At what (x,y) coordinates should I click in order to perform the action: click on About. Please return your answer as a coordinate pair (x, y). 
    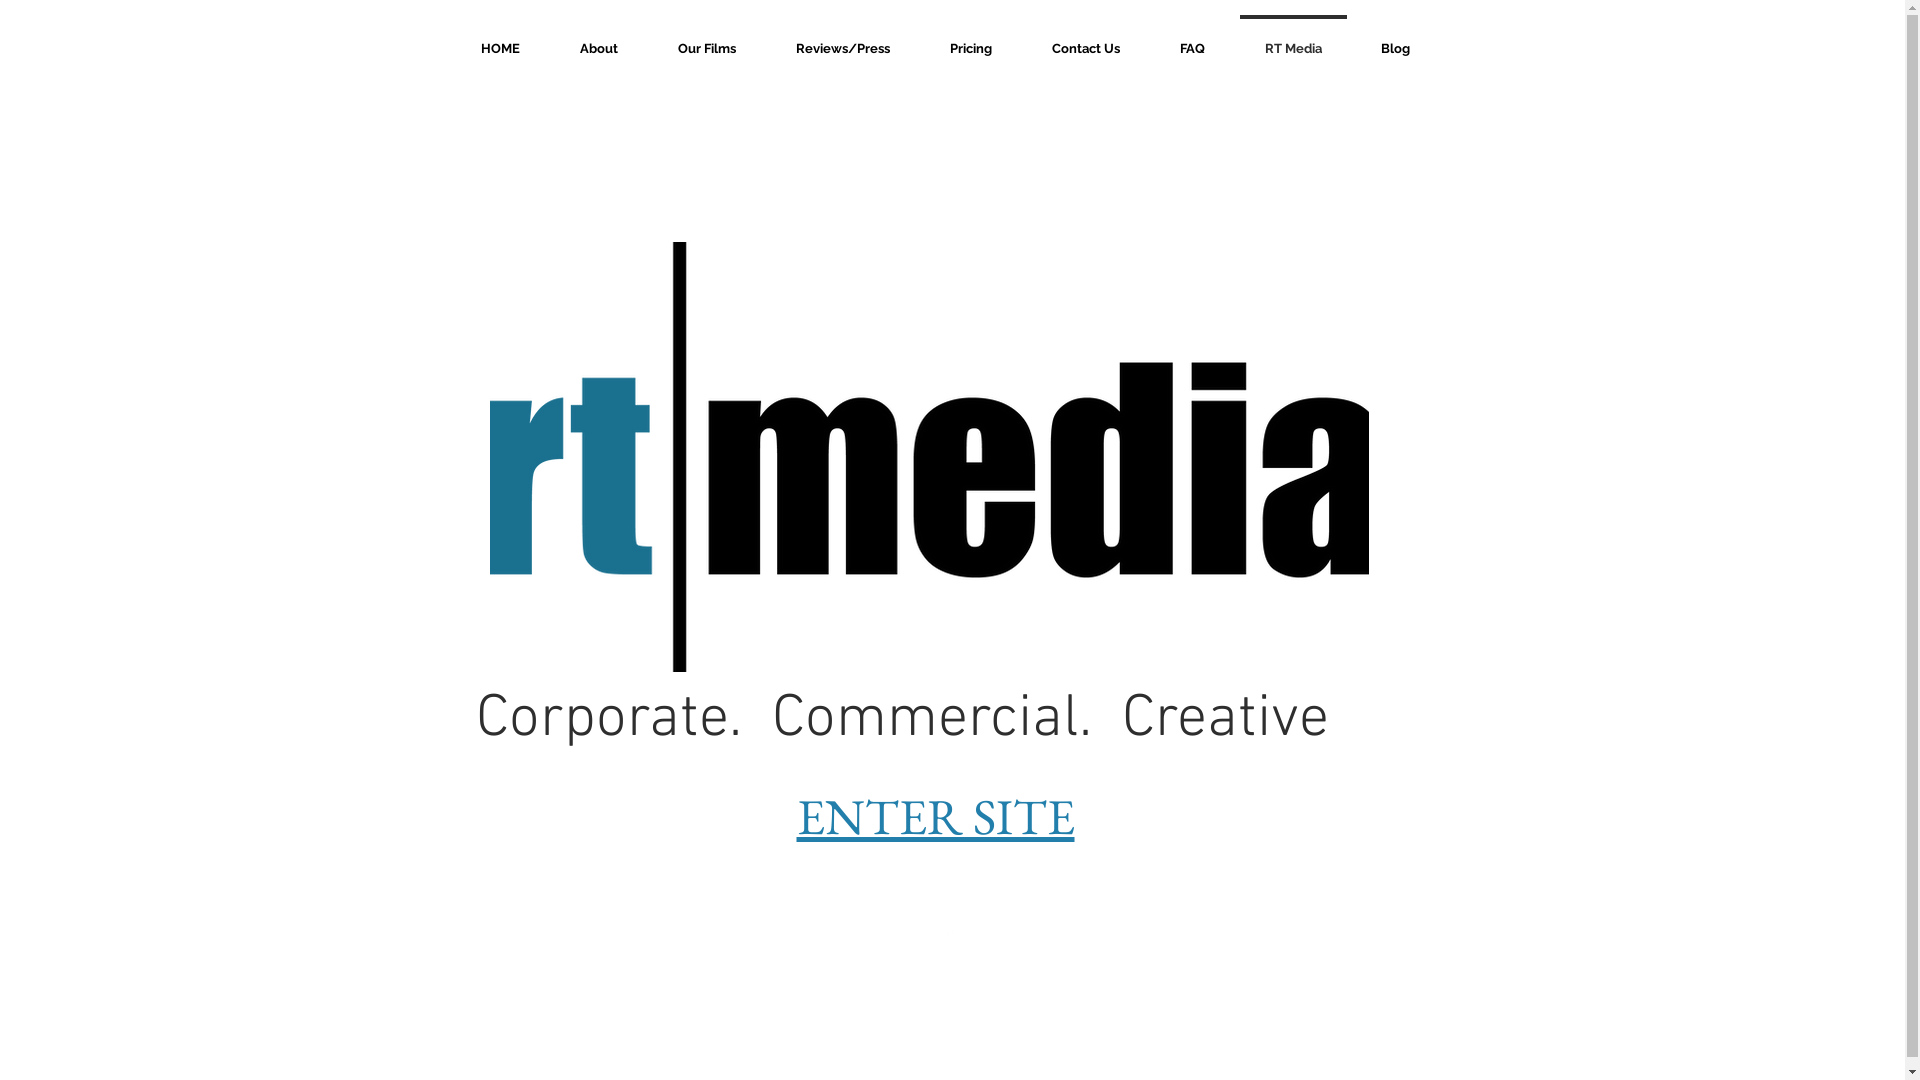
    Looking at the image, I should click on (599, 40).